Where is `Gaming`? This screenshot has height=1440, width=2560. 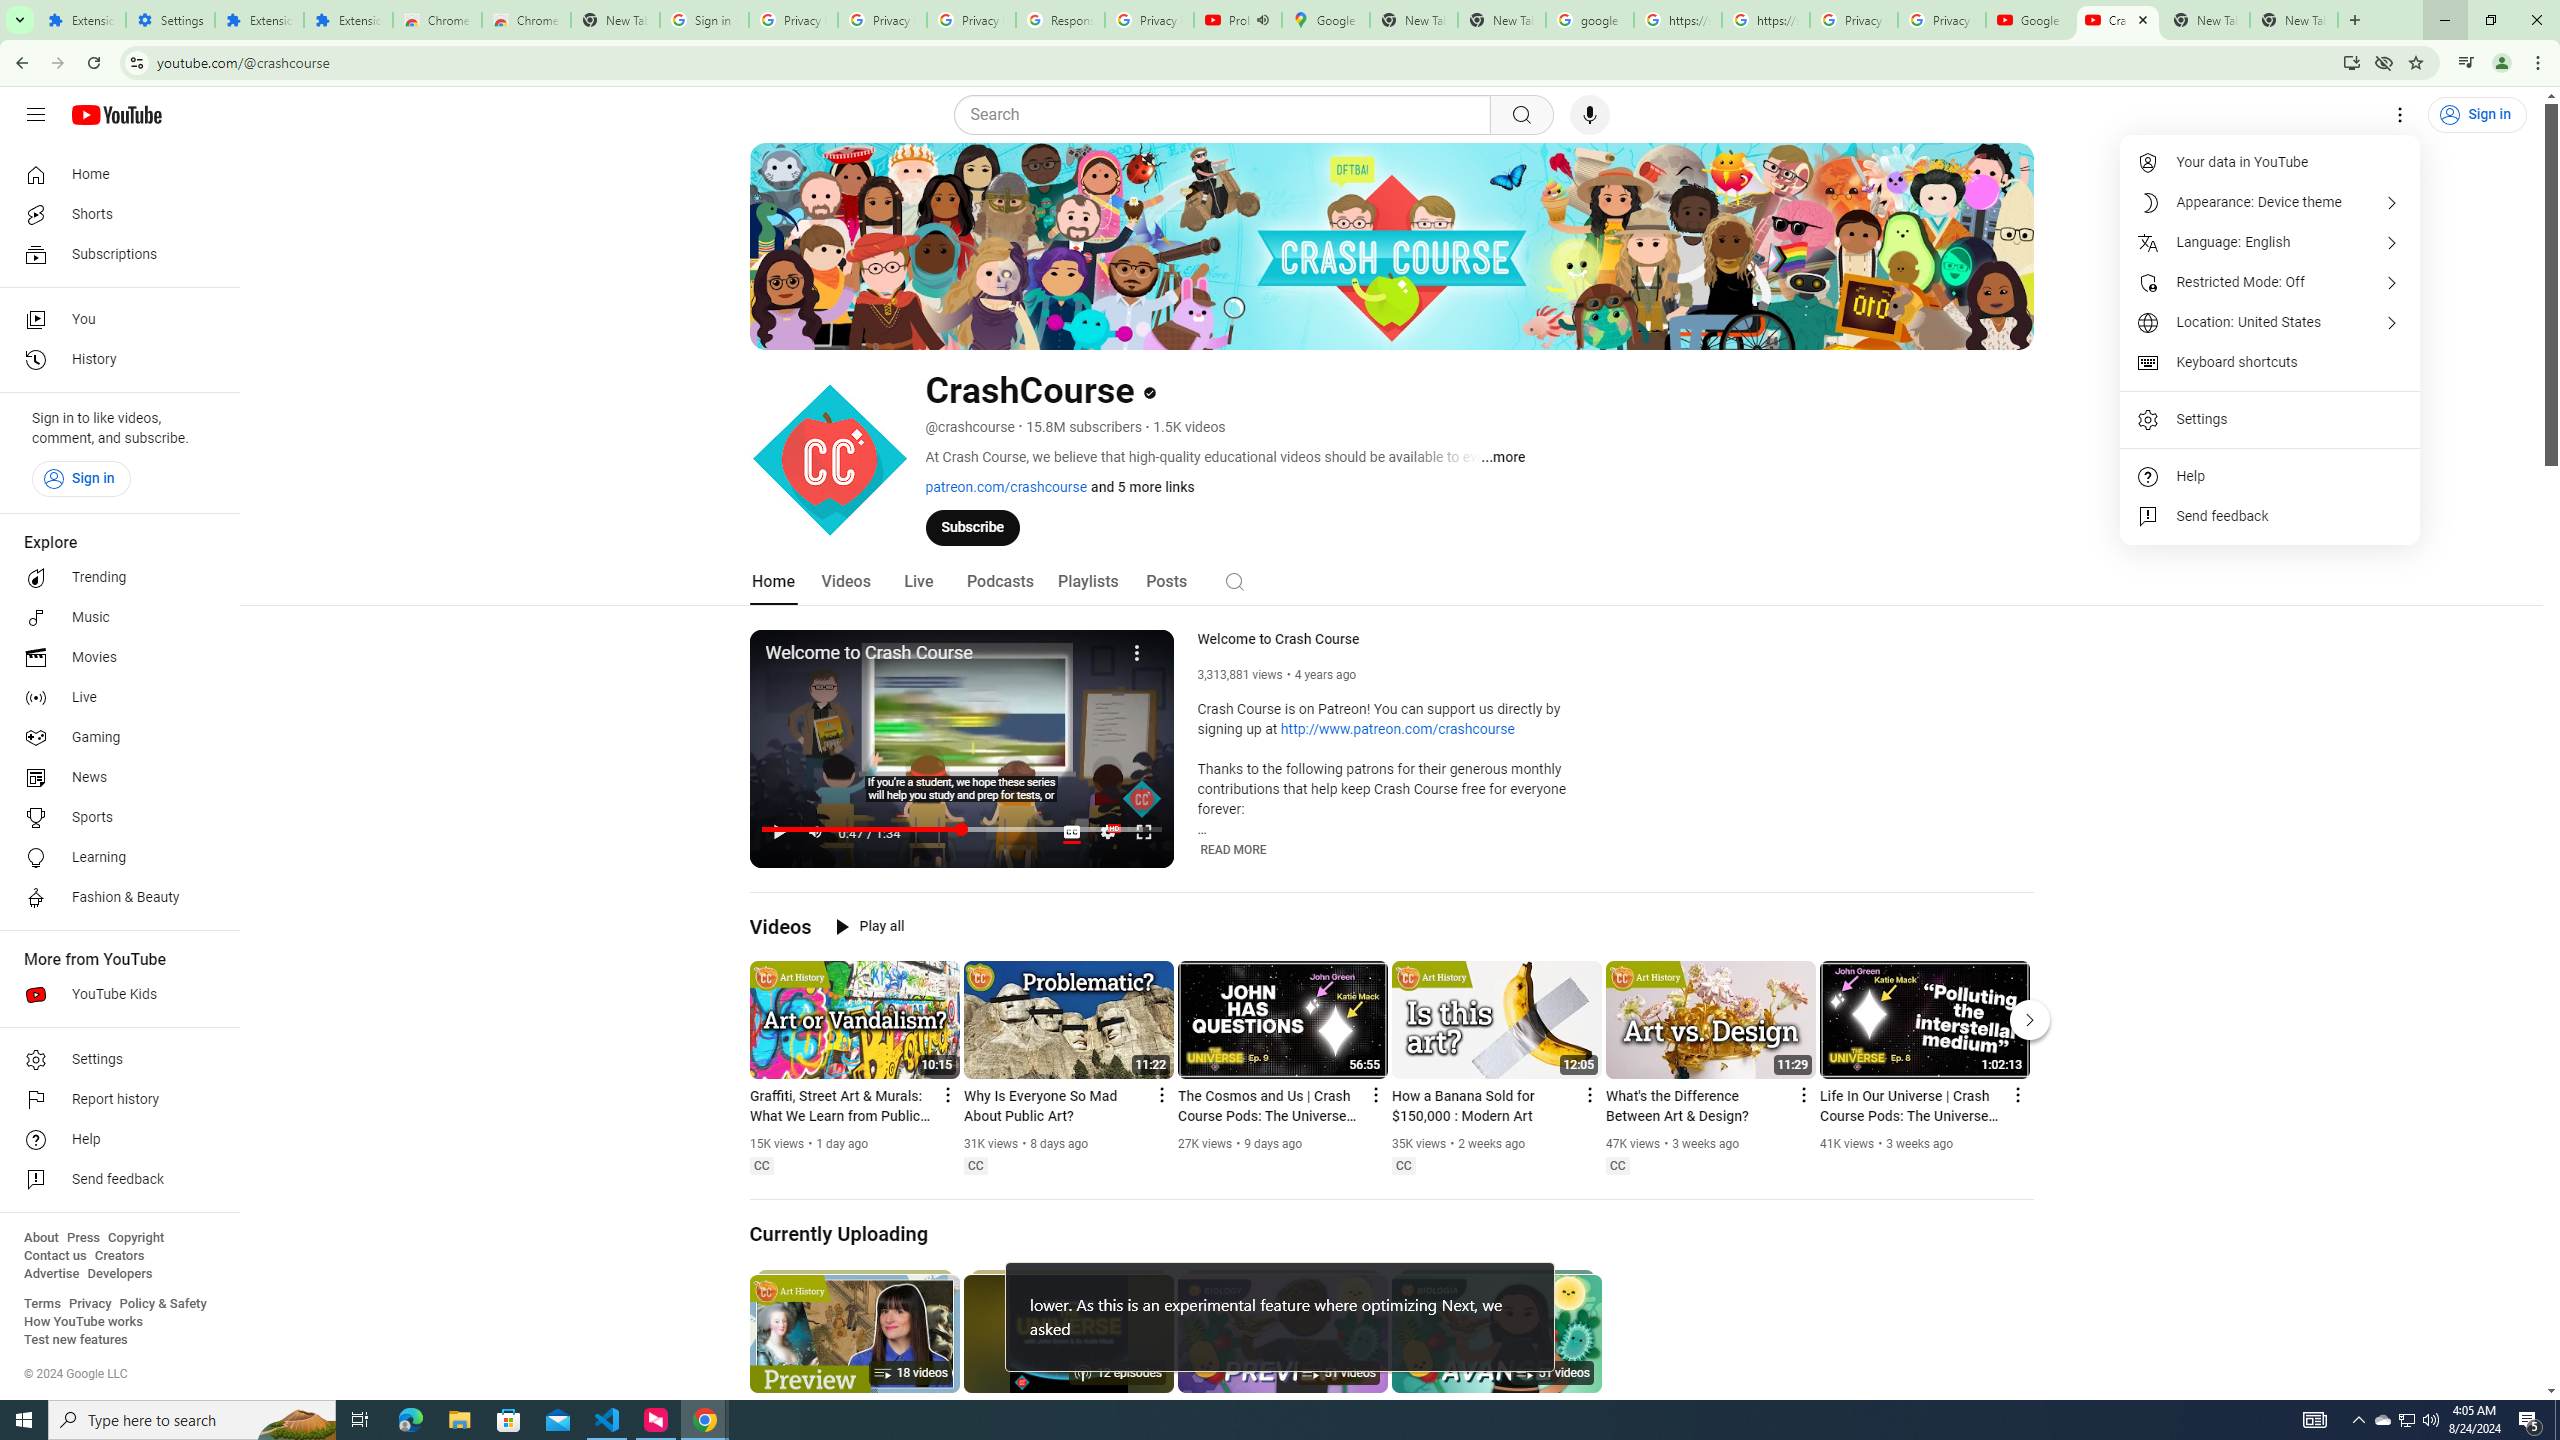 Gaming is located at coordinates (114, 738).